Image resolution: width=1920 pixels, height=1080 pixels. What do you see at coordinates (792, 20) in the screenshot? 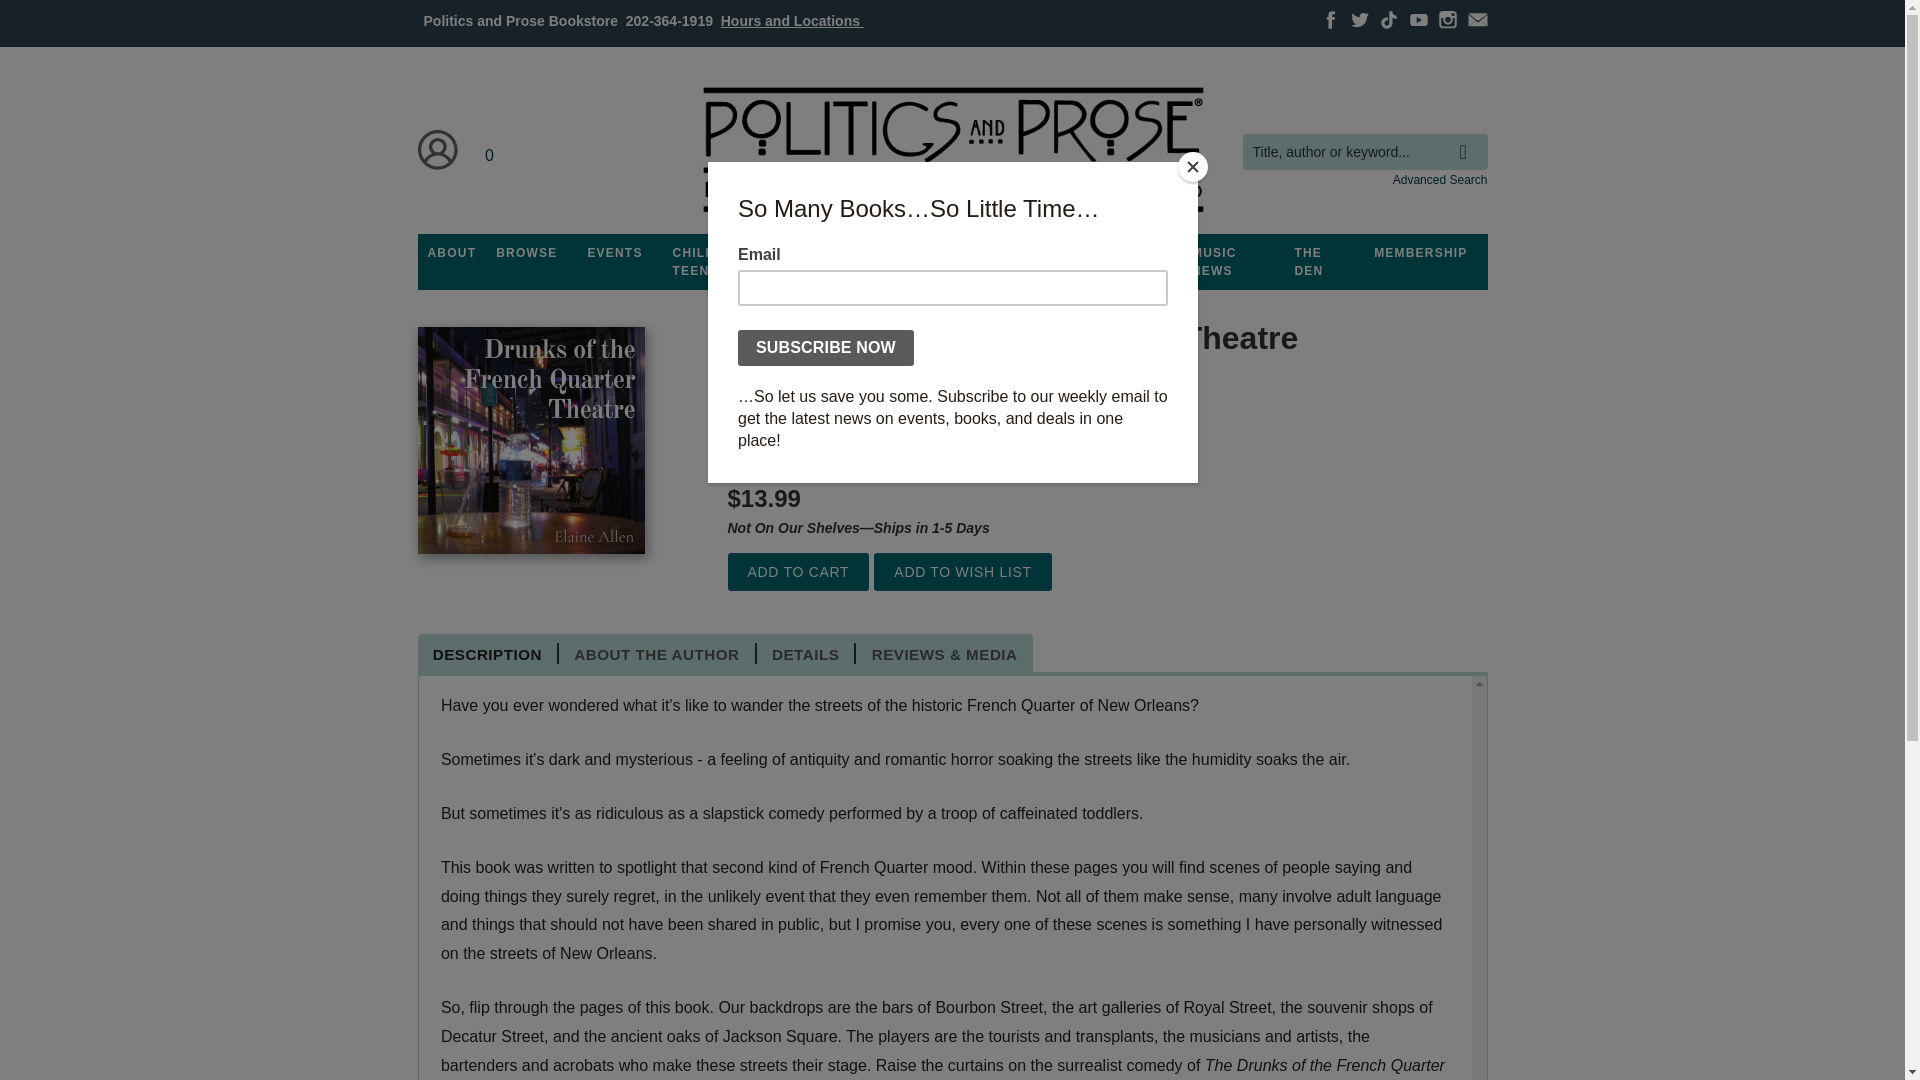
I see `See our store ours and locations` at bounding box center [792, 20].